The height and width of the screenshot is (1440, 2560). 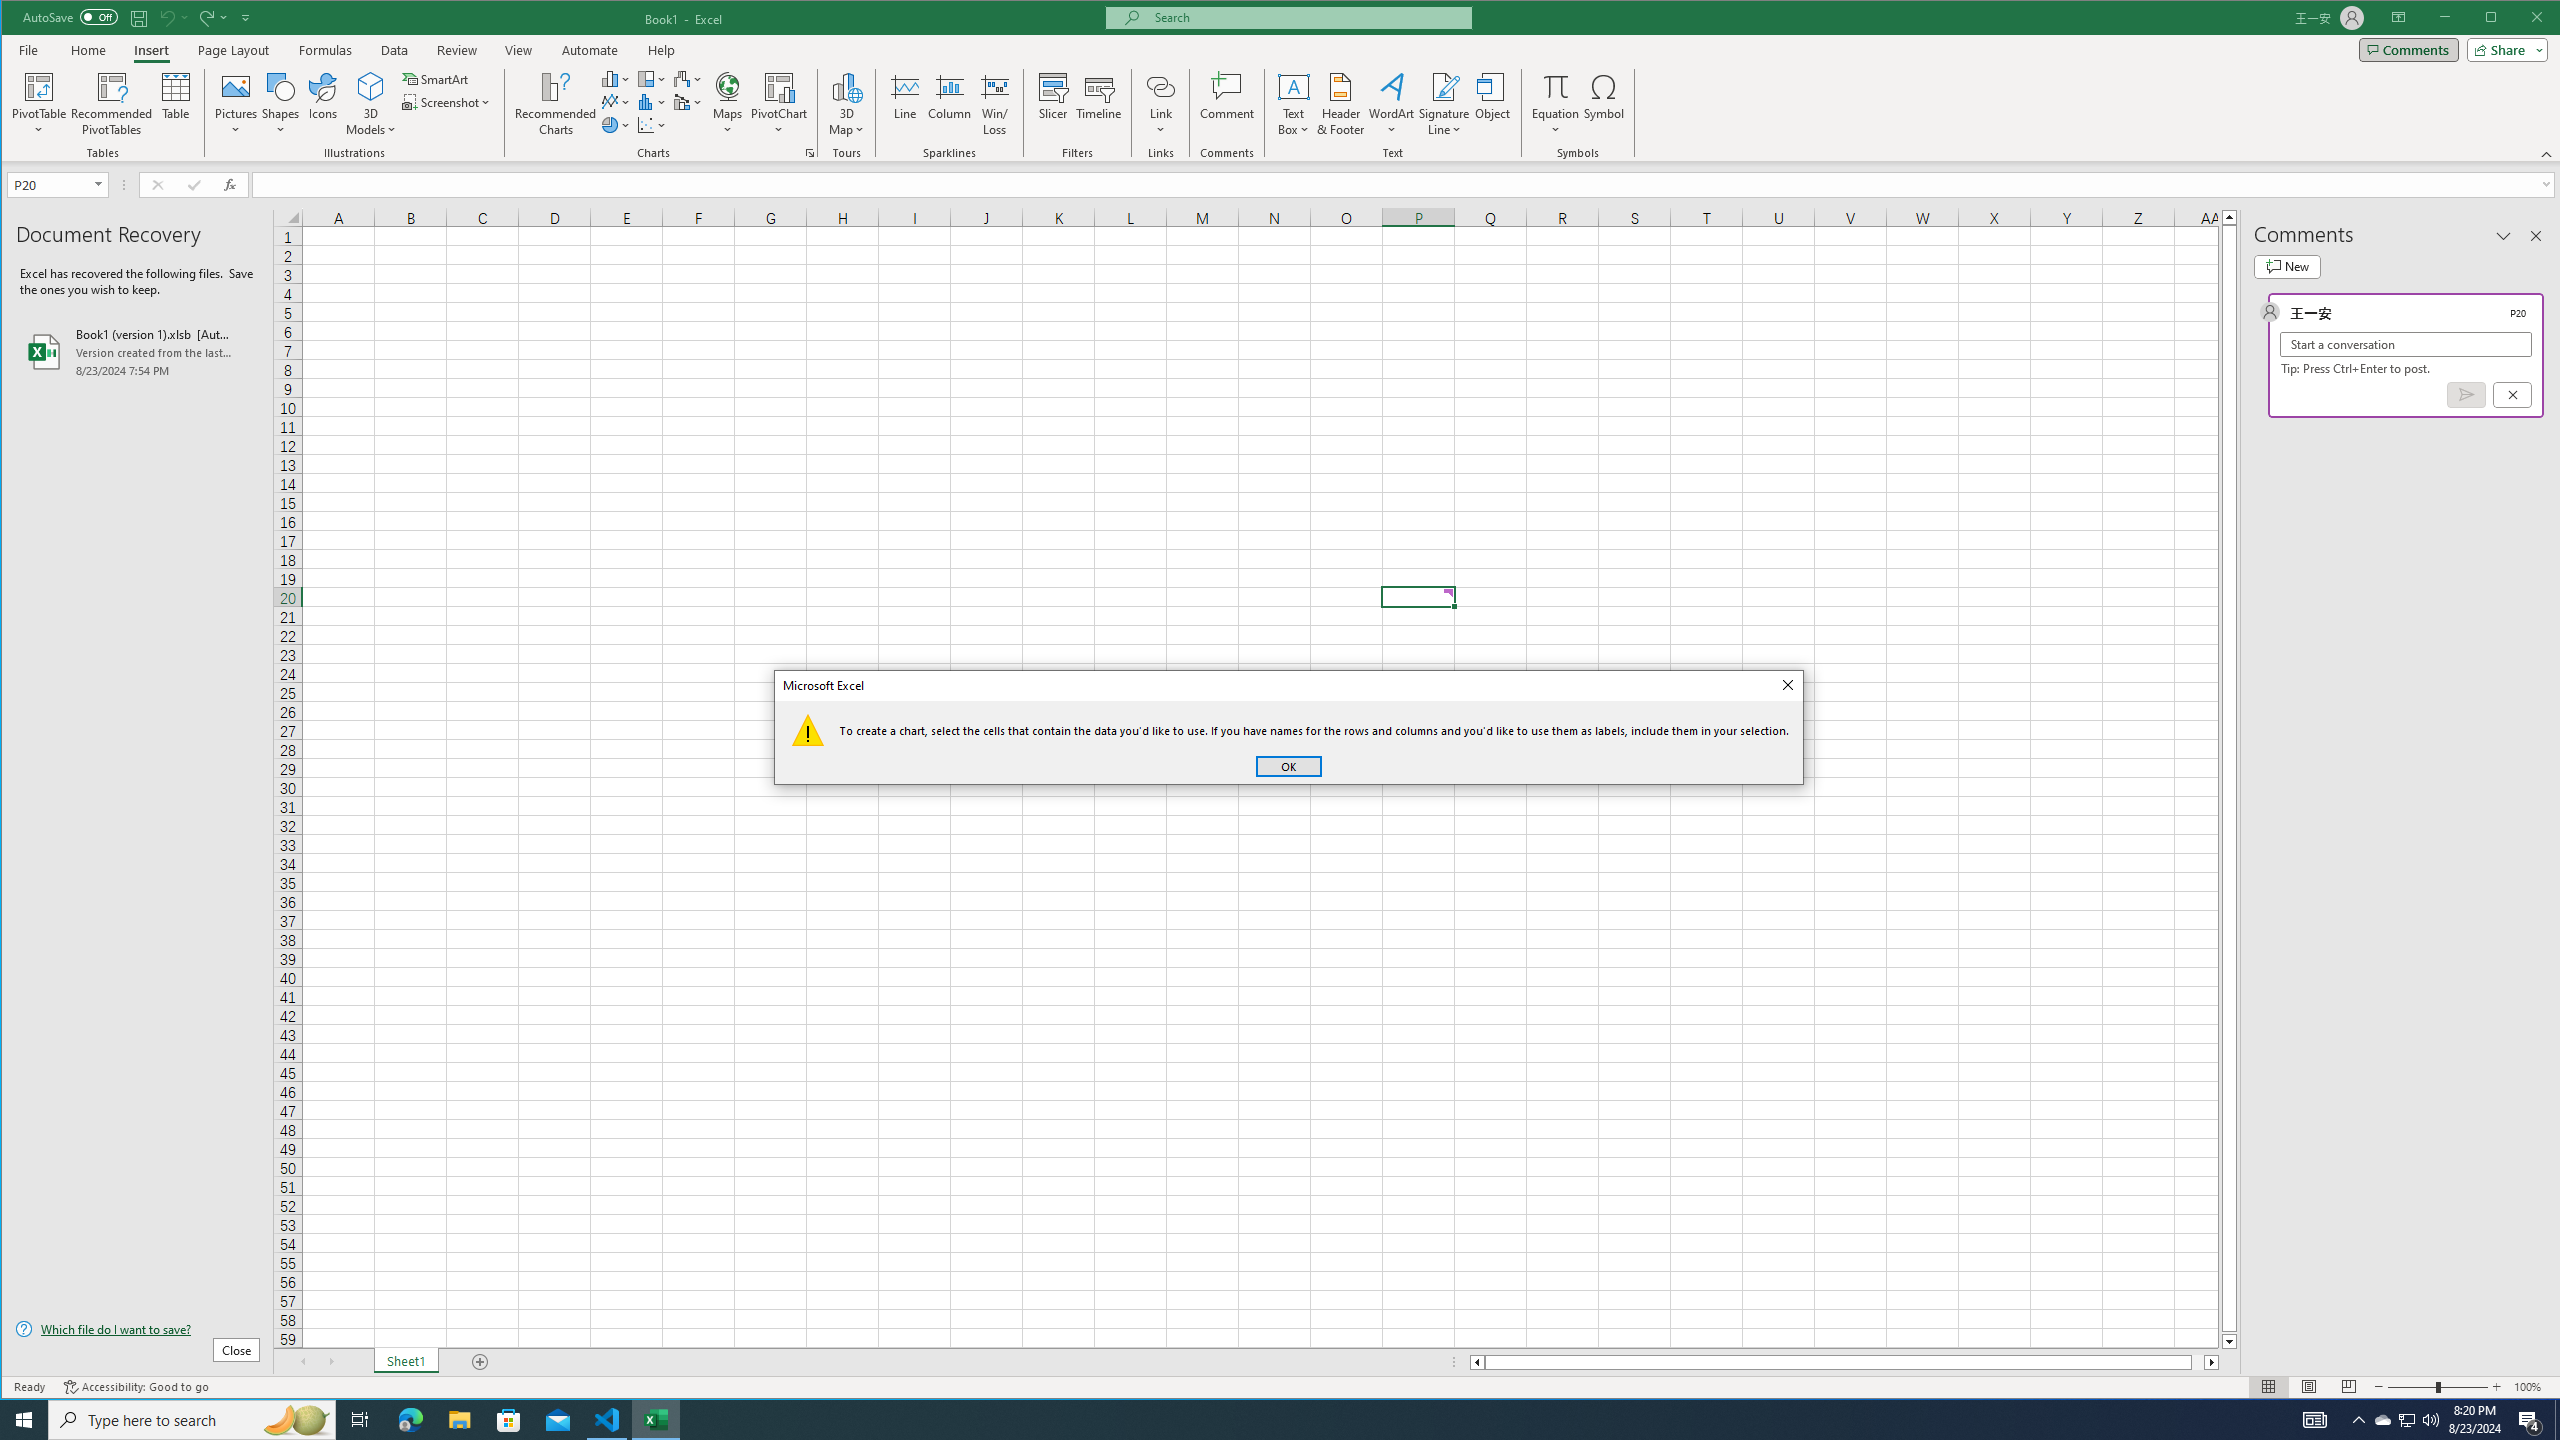 I want to click on AutoSave, so click(x=70, y=16).